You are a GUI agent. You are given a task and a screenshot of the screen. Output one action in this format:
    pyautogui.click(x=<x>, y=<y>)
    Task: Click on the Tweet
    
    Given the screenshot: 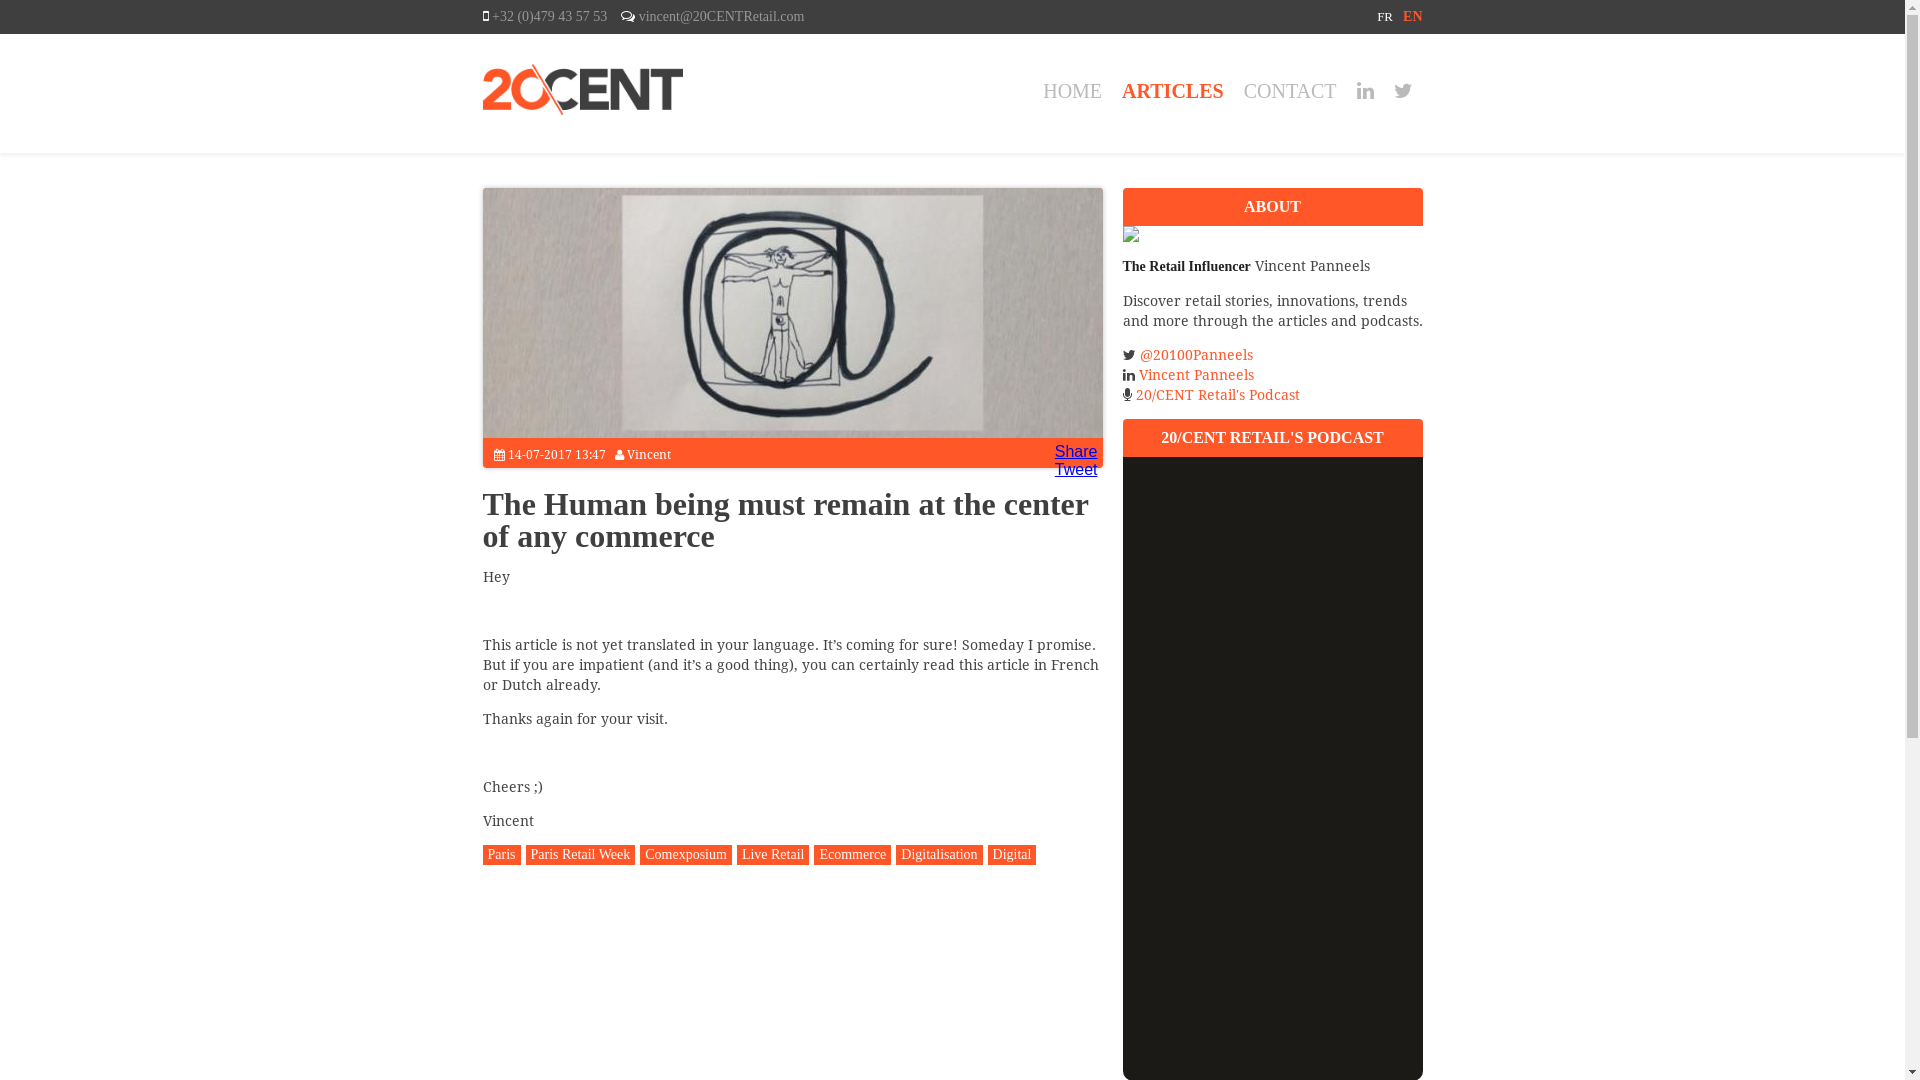 What is the action you would take?
    pyautogui.click(x=1076, y=470)
    